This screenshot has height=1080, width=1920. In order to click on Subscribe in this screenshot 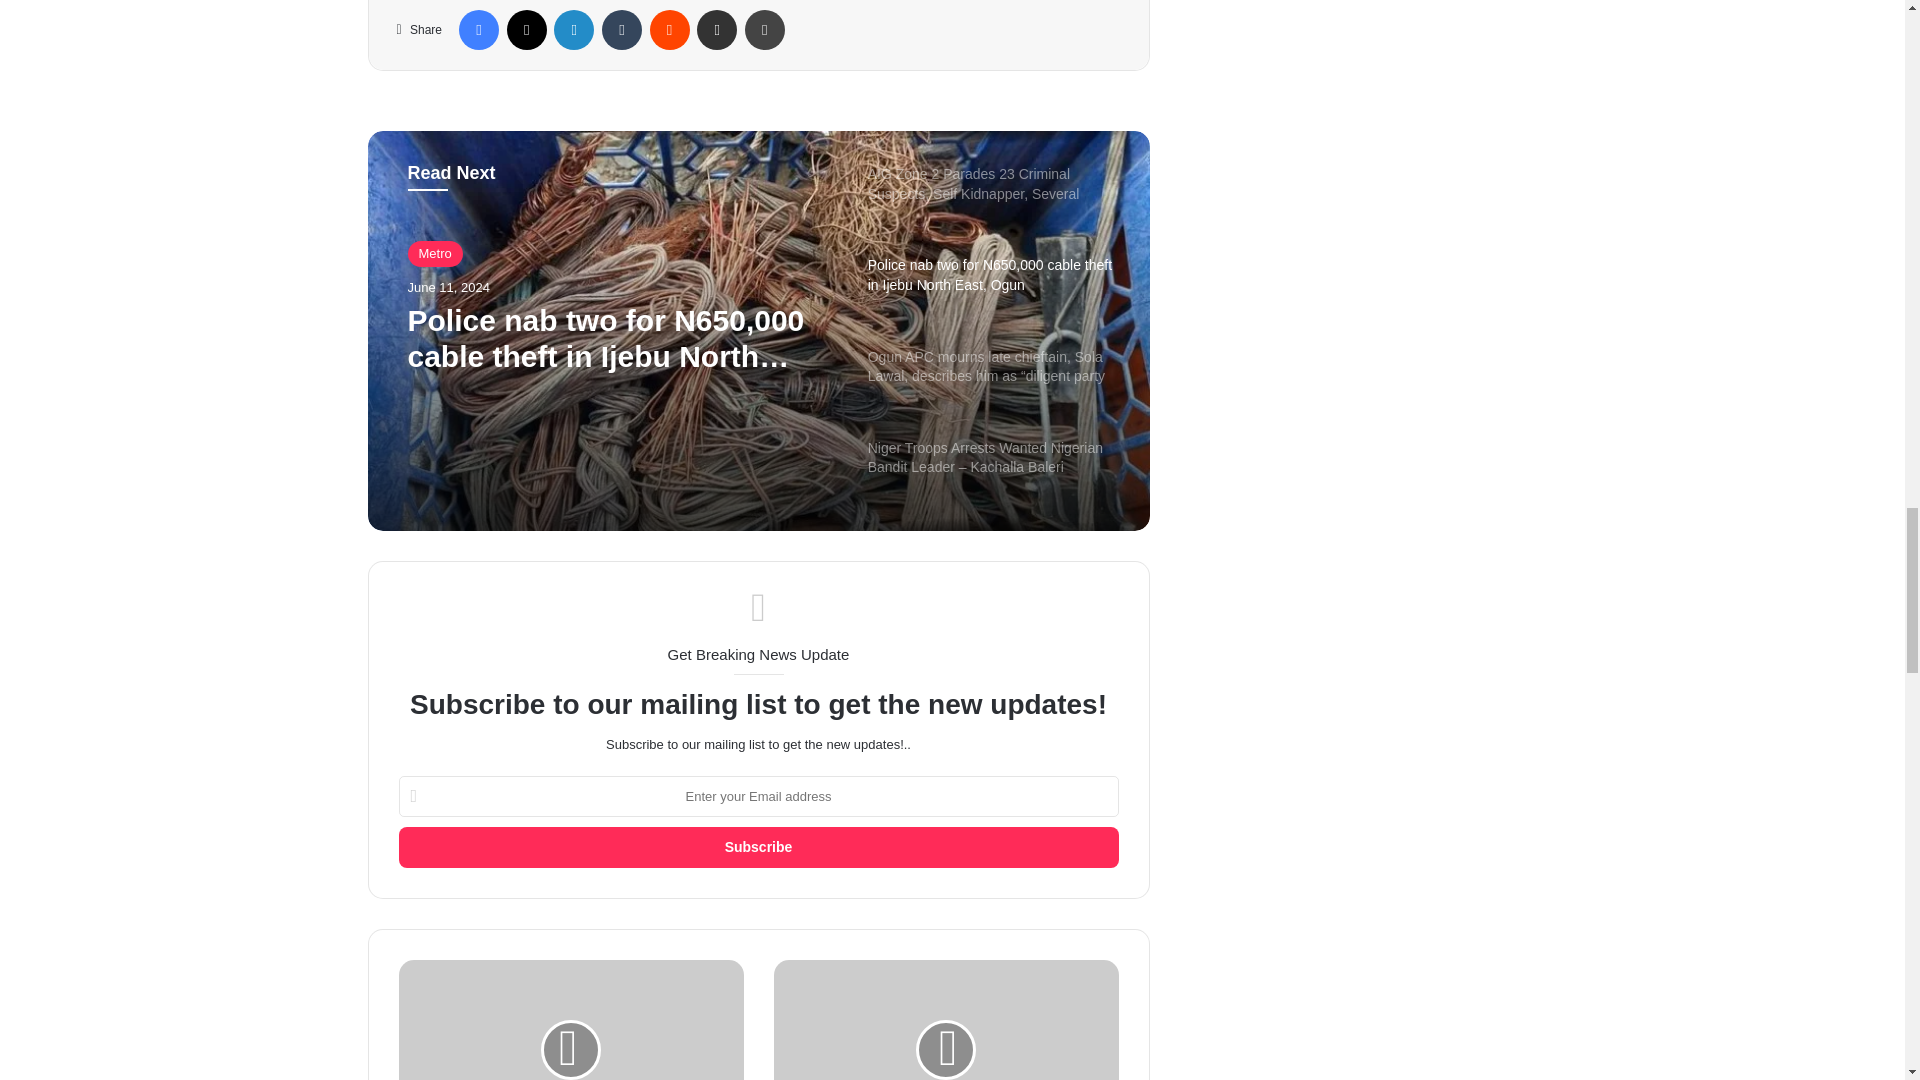, I will do `click(757, 848)`.